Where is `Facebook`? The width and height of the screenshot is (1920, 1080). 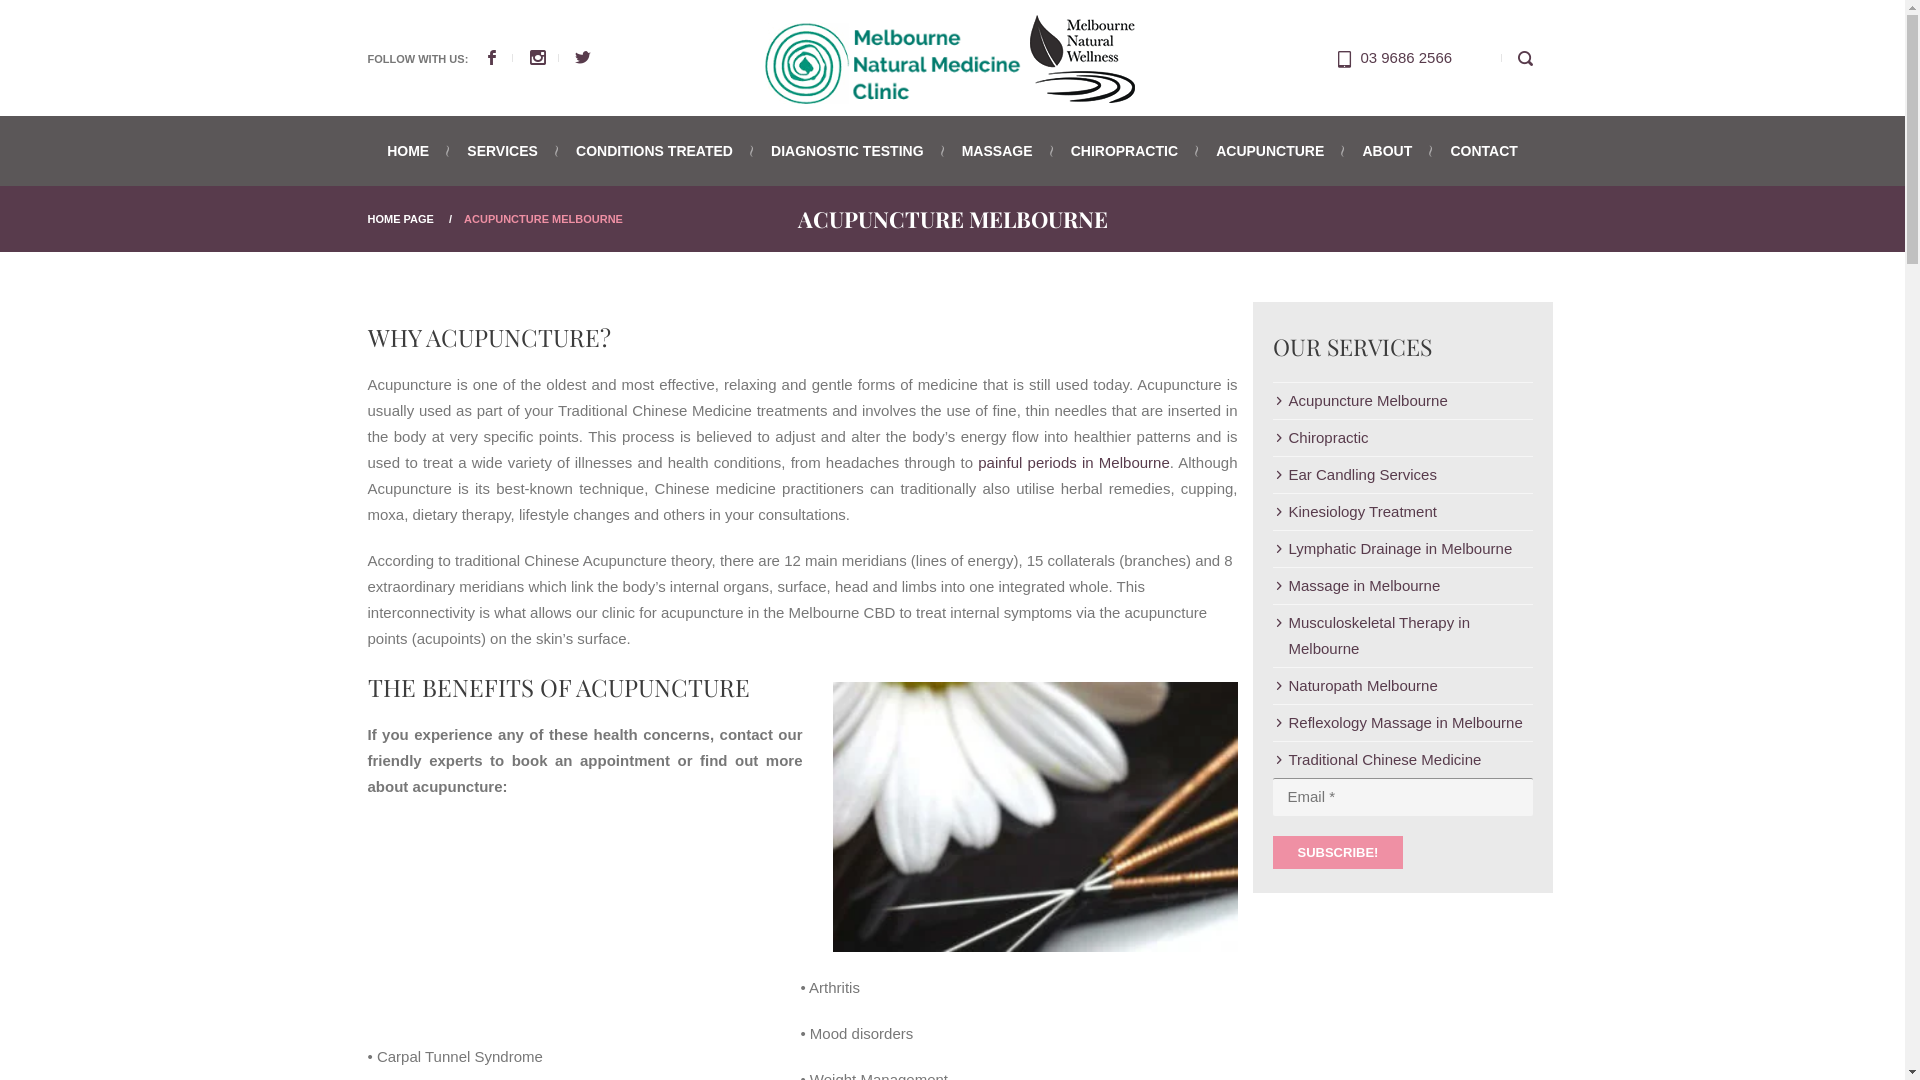
Facebook is located at coordinates (504, 58).